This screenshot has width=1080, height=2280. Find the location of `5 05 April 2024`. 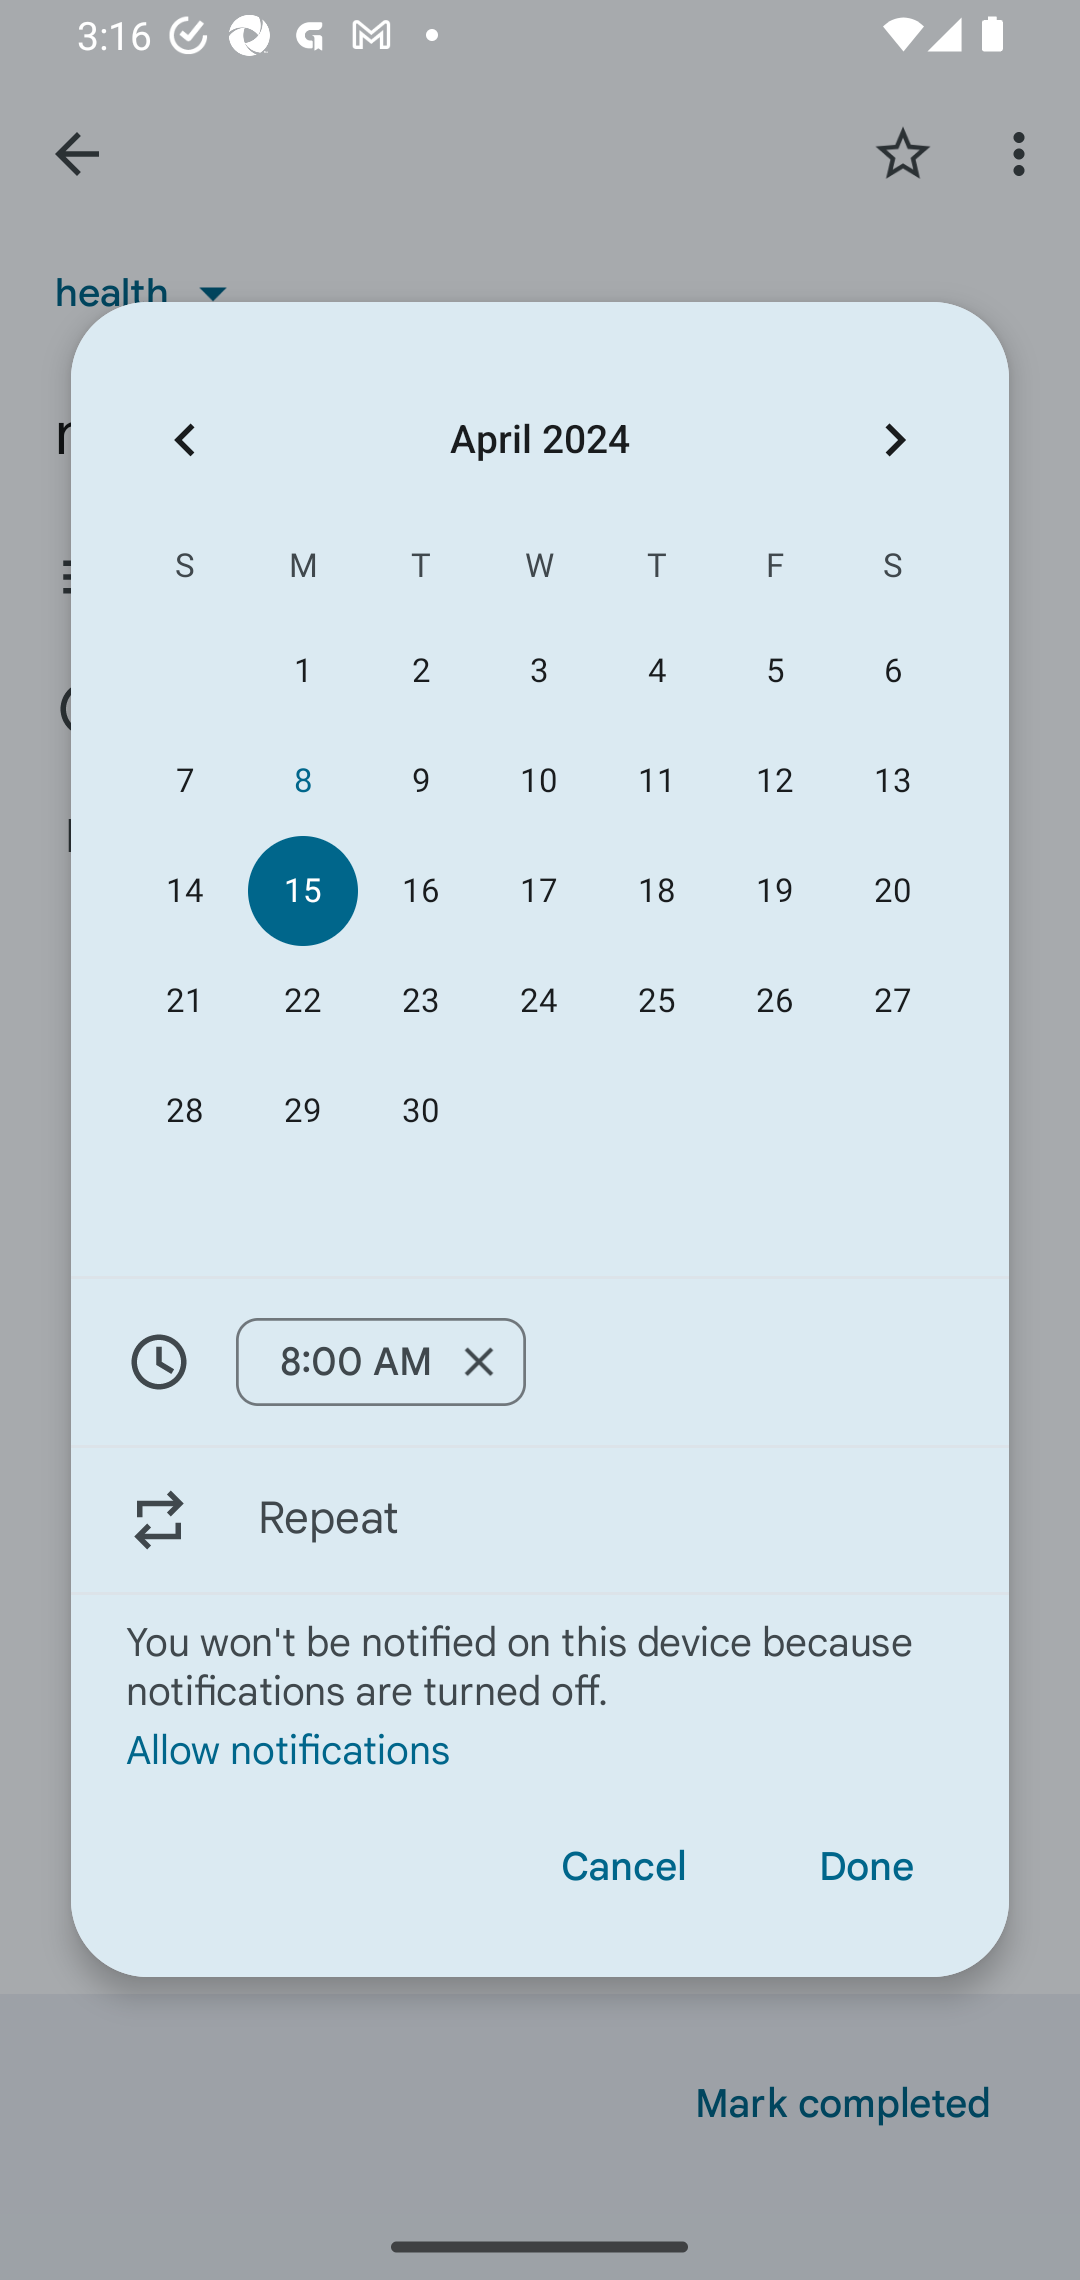

5 05 April 2024 is located at coordinates (774, 670).